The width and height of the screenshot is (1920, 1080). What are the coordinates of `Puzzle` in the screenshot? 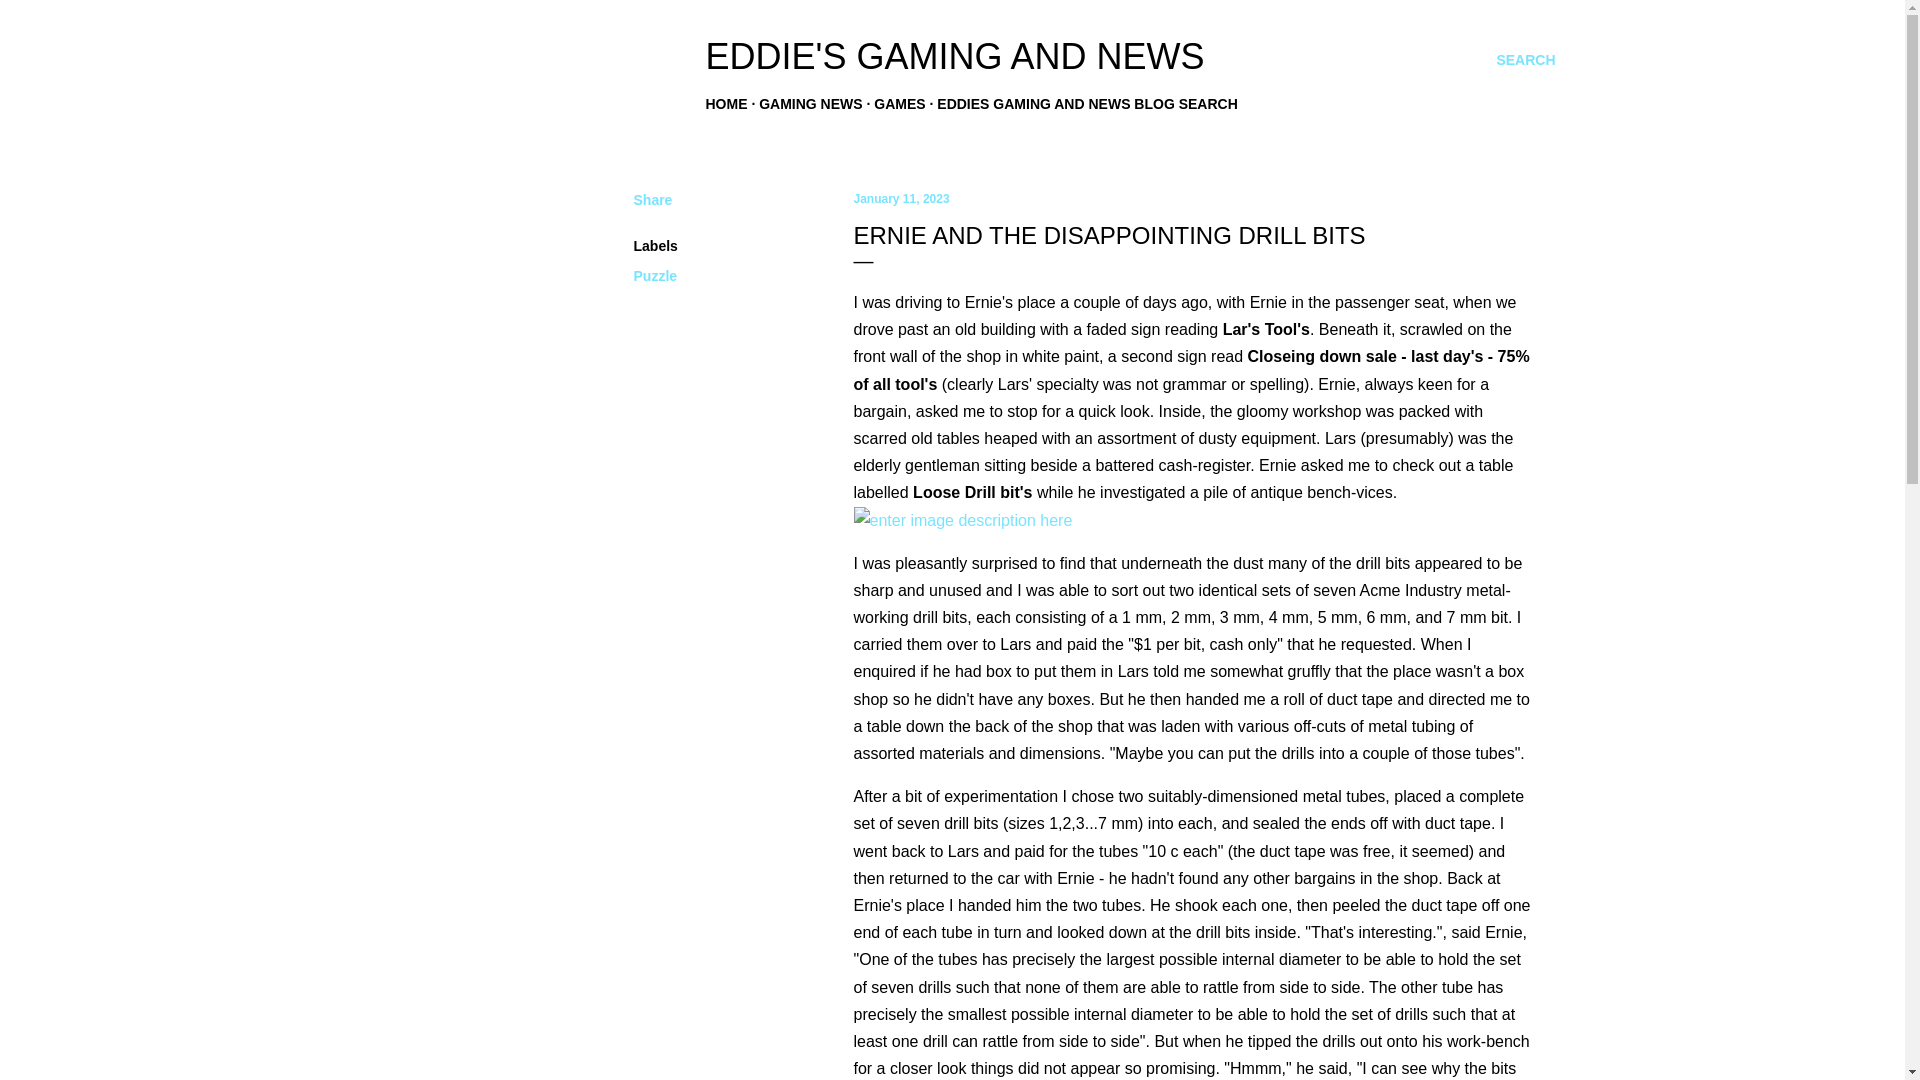 It's located at (655, 276).